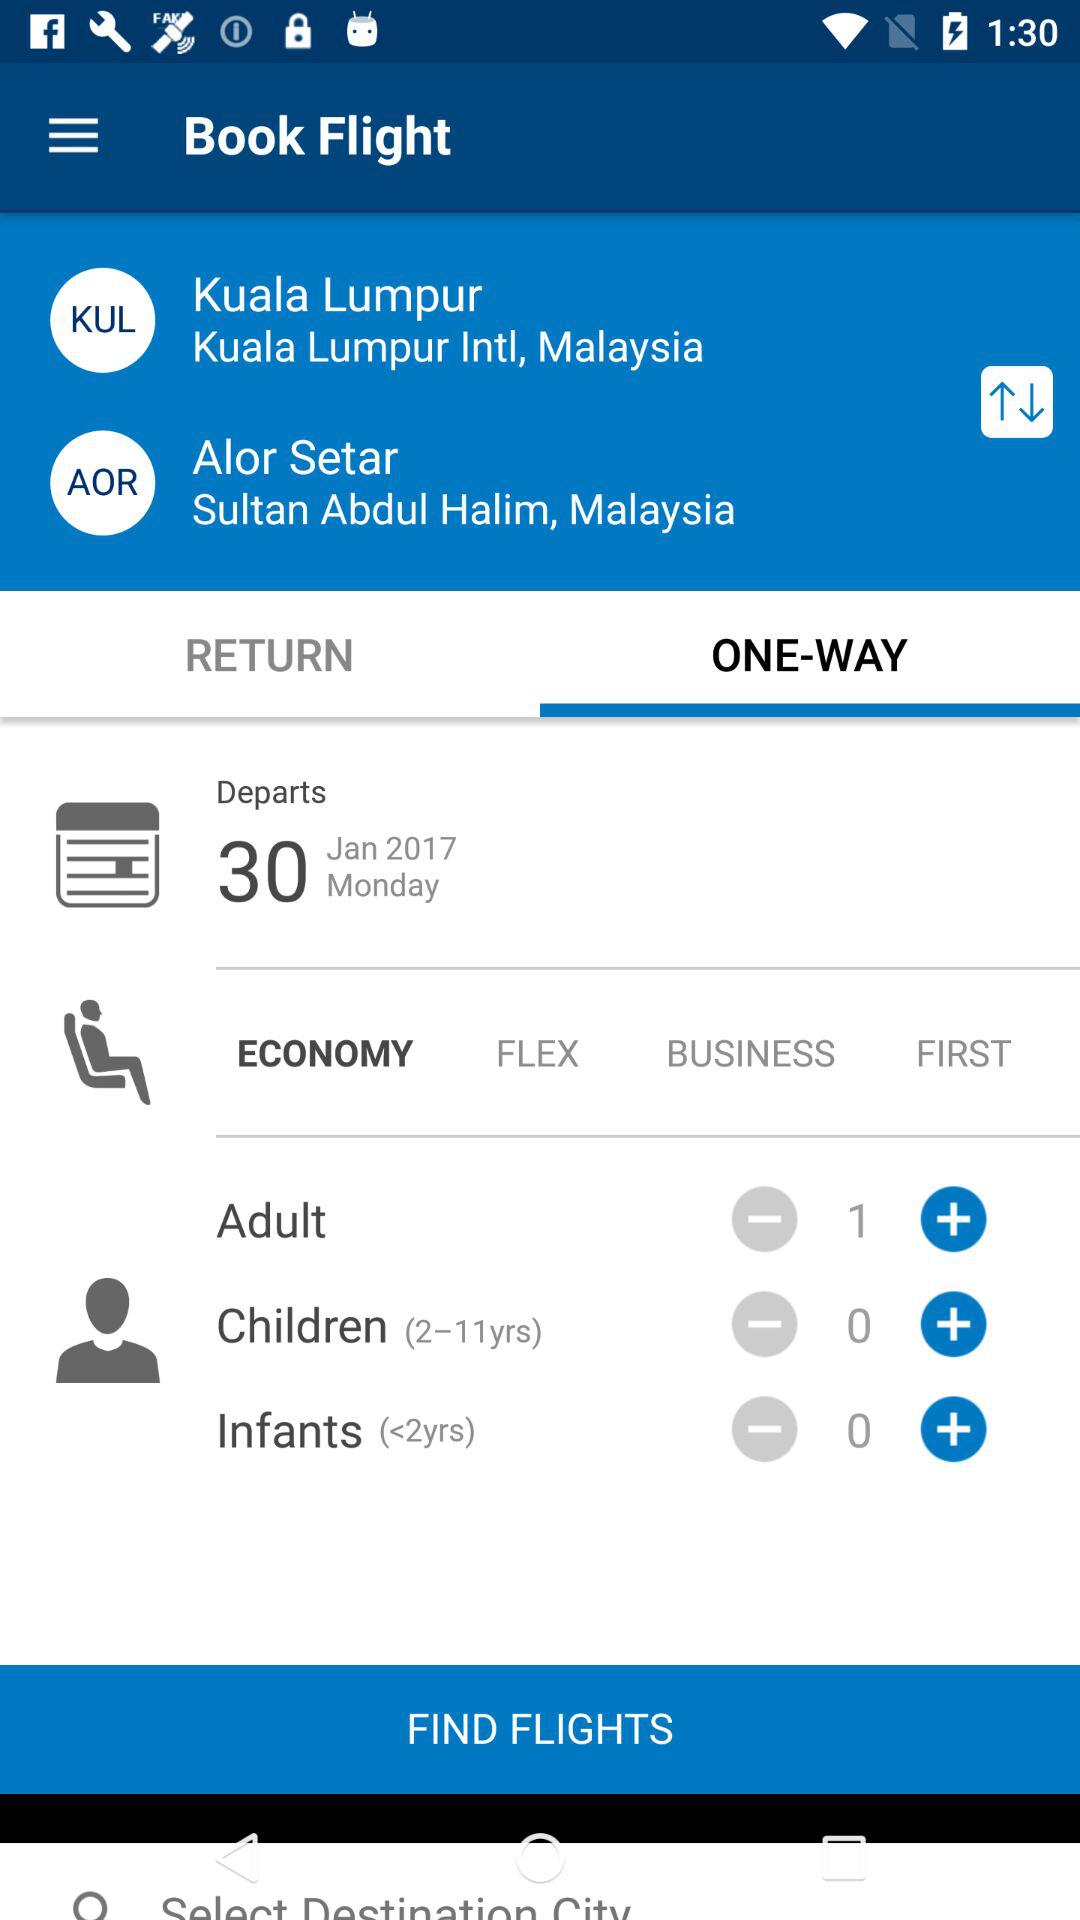 This screenshot has width=1080, height=1920. What do you see at coordinates (964, 1052) in the screenshot?
I see `jump to the first icon` at bounding box center [964, 1052].